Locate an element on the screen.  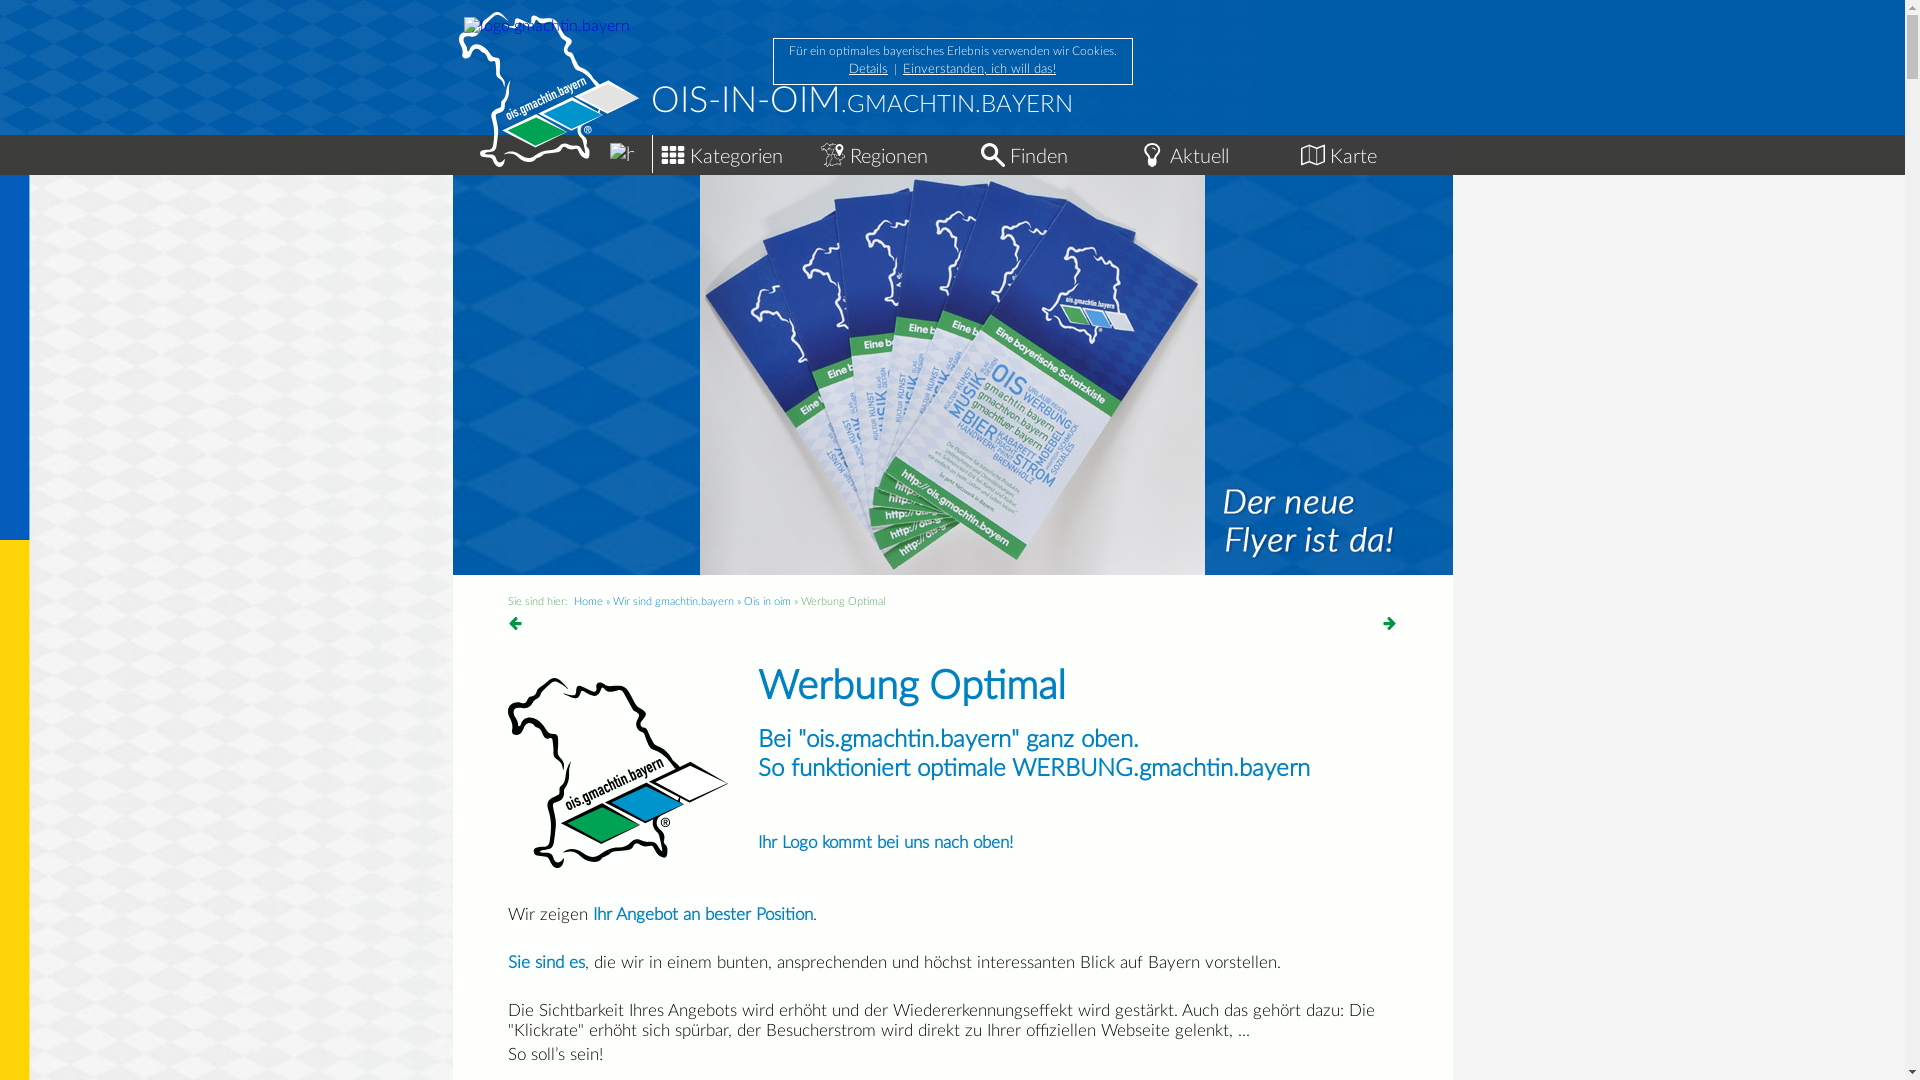
Finden bei gmachtin.bayern is located at coordinates (992, 155).